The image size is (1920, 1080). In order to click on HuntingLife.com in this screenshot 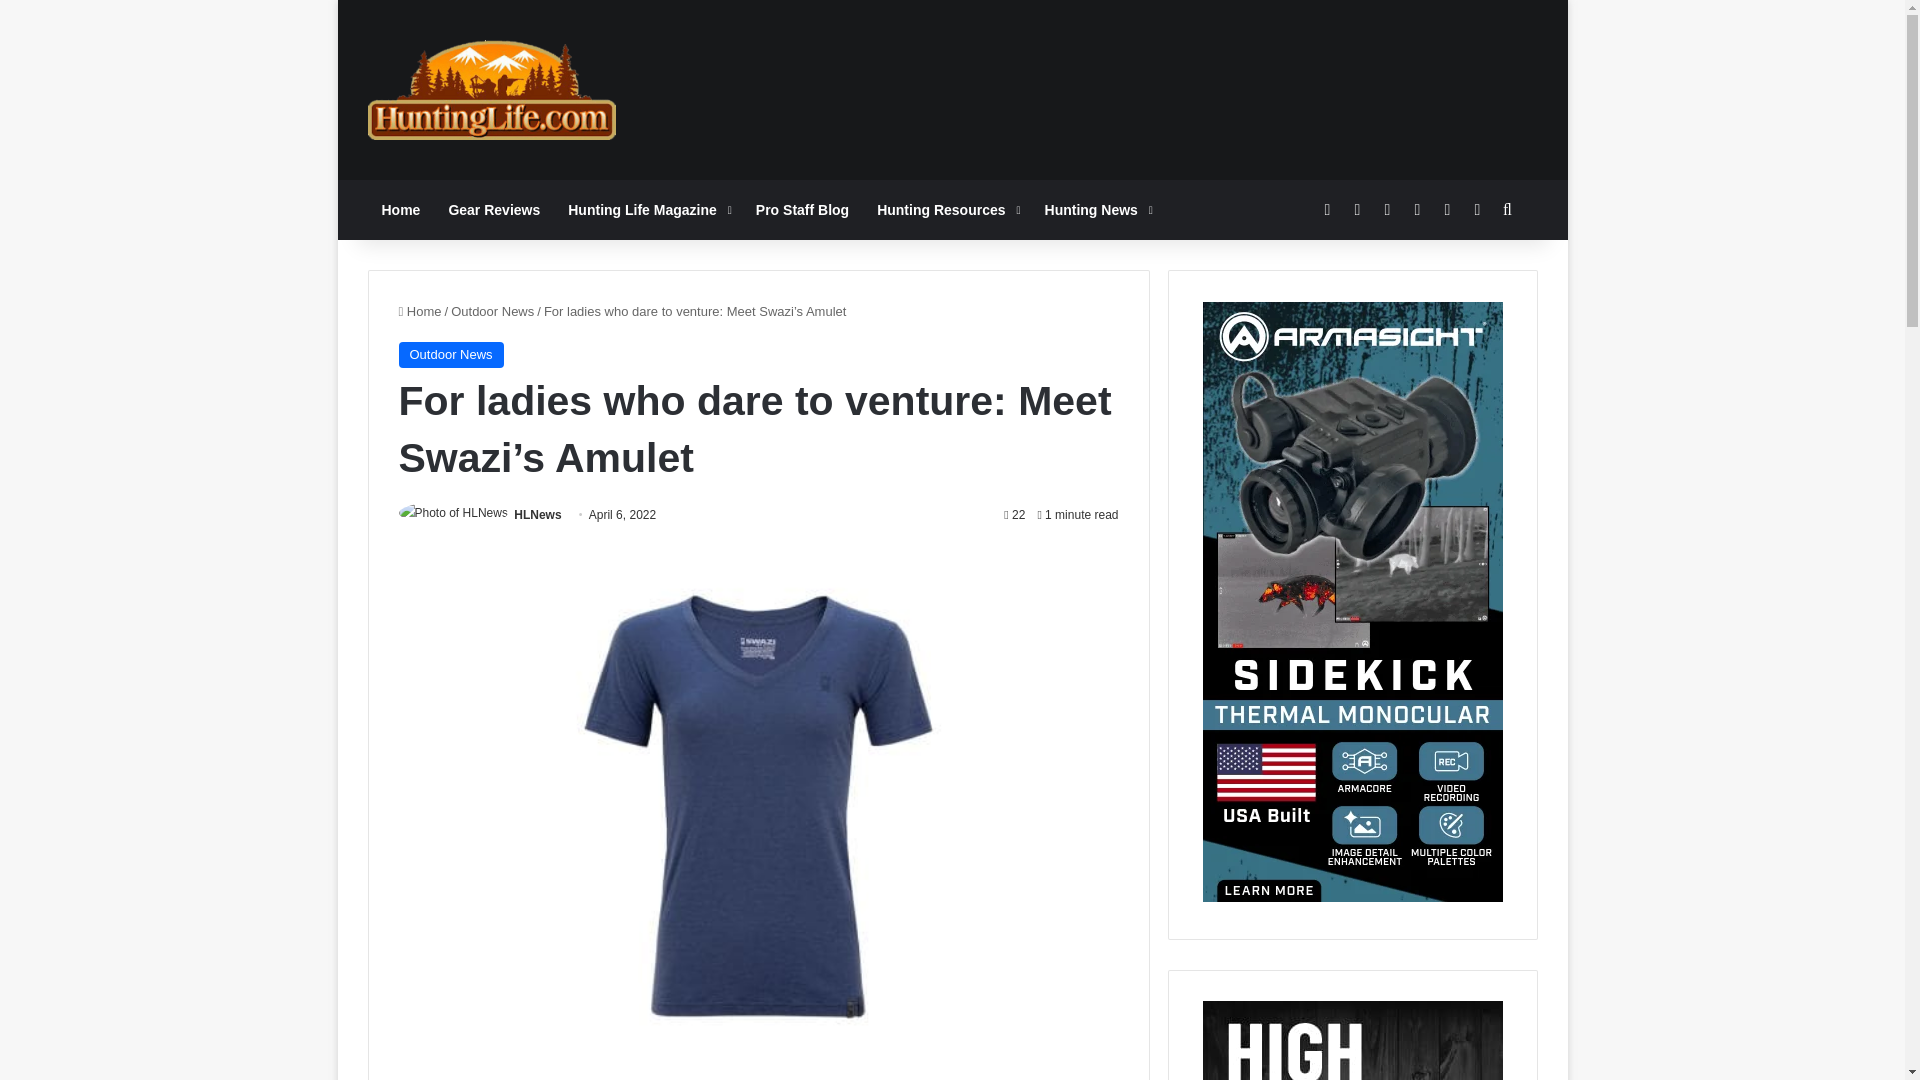, I will do `click(492, 90)`.